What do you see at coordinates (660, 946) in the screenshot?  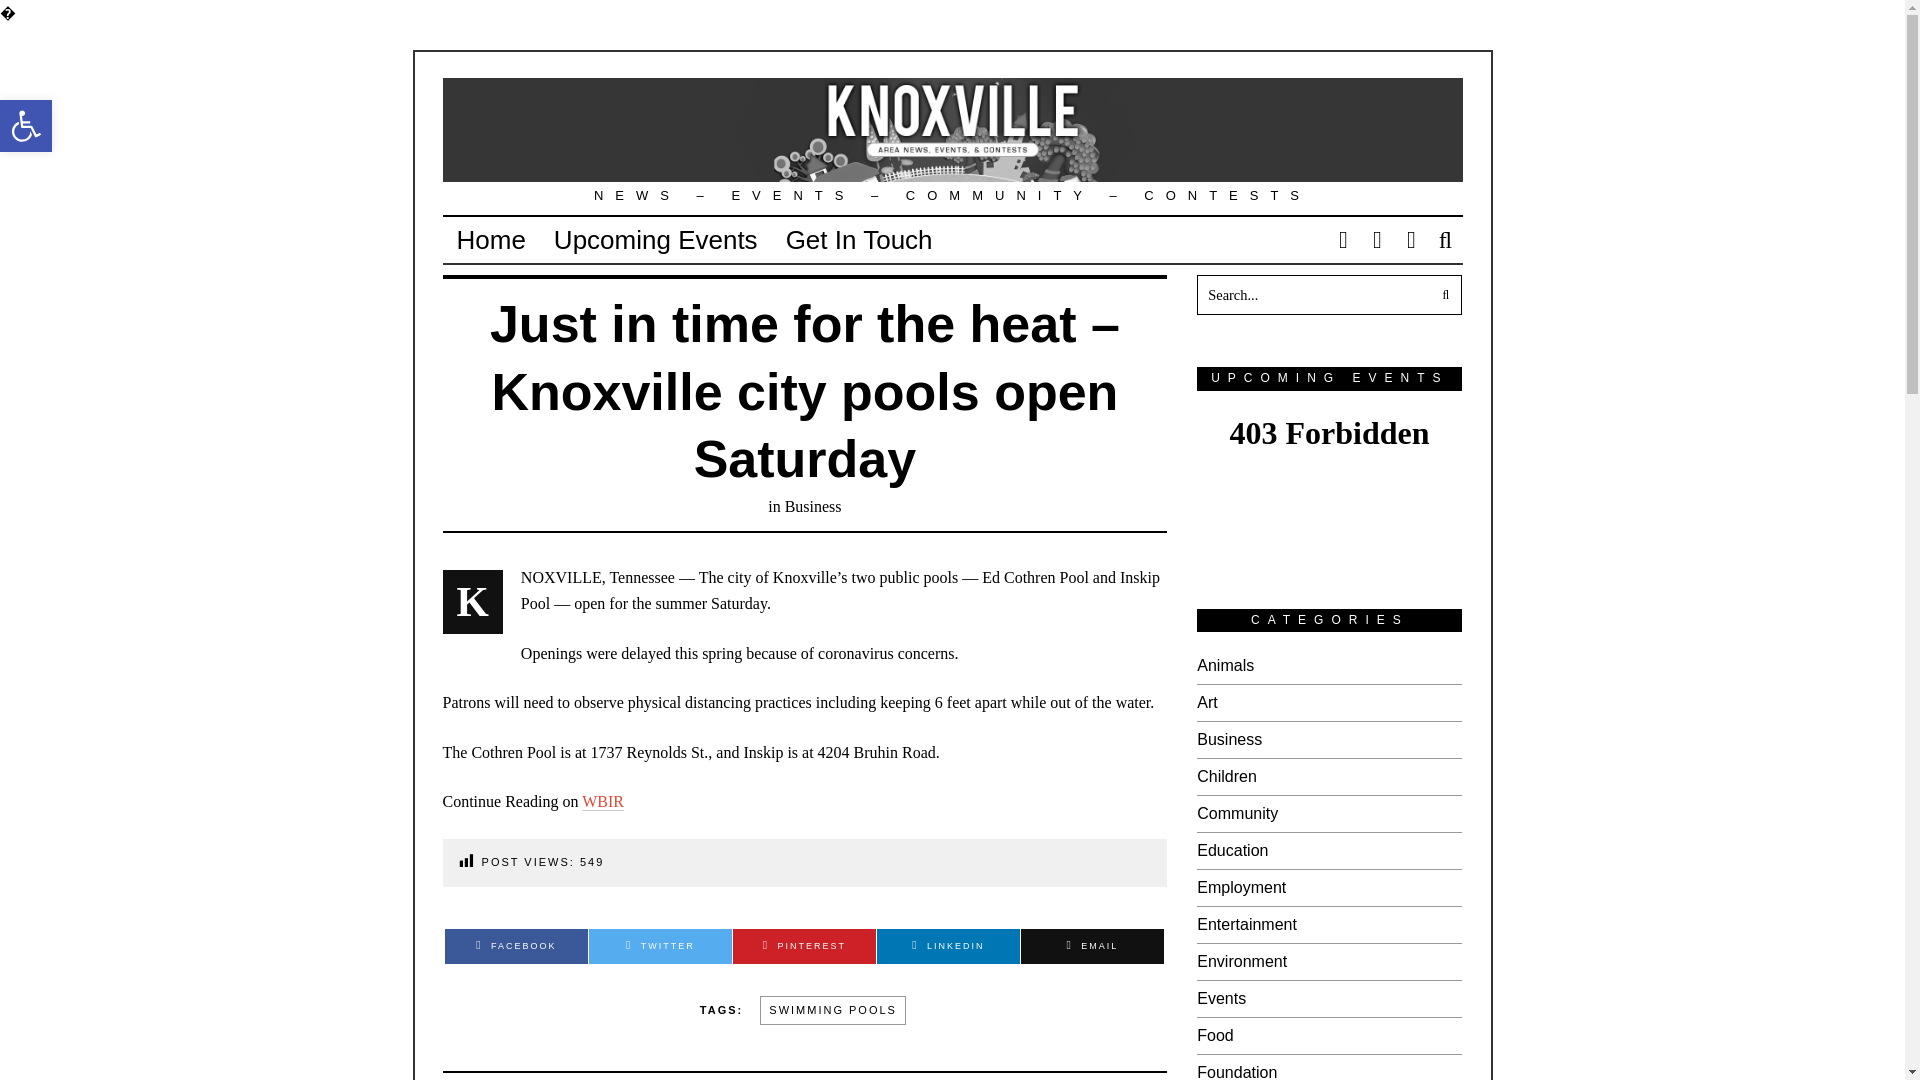 I see `Twitter` at bounding box center [660, 946].